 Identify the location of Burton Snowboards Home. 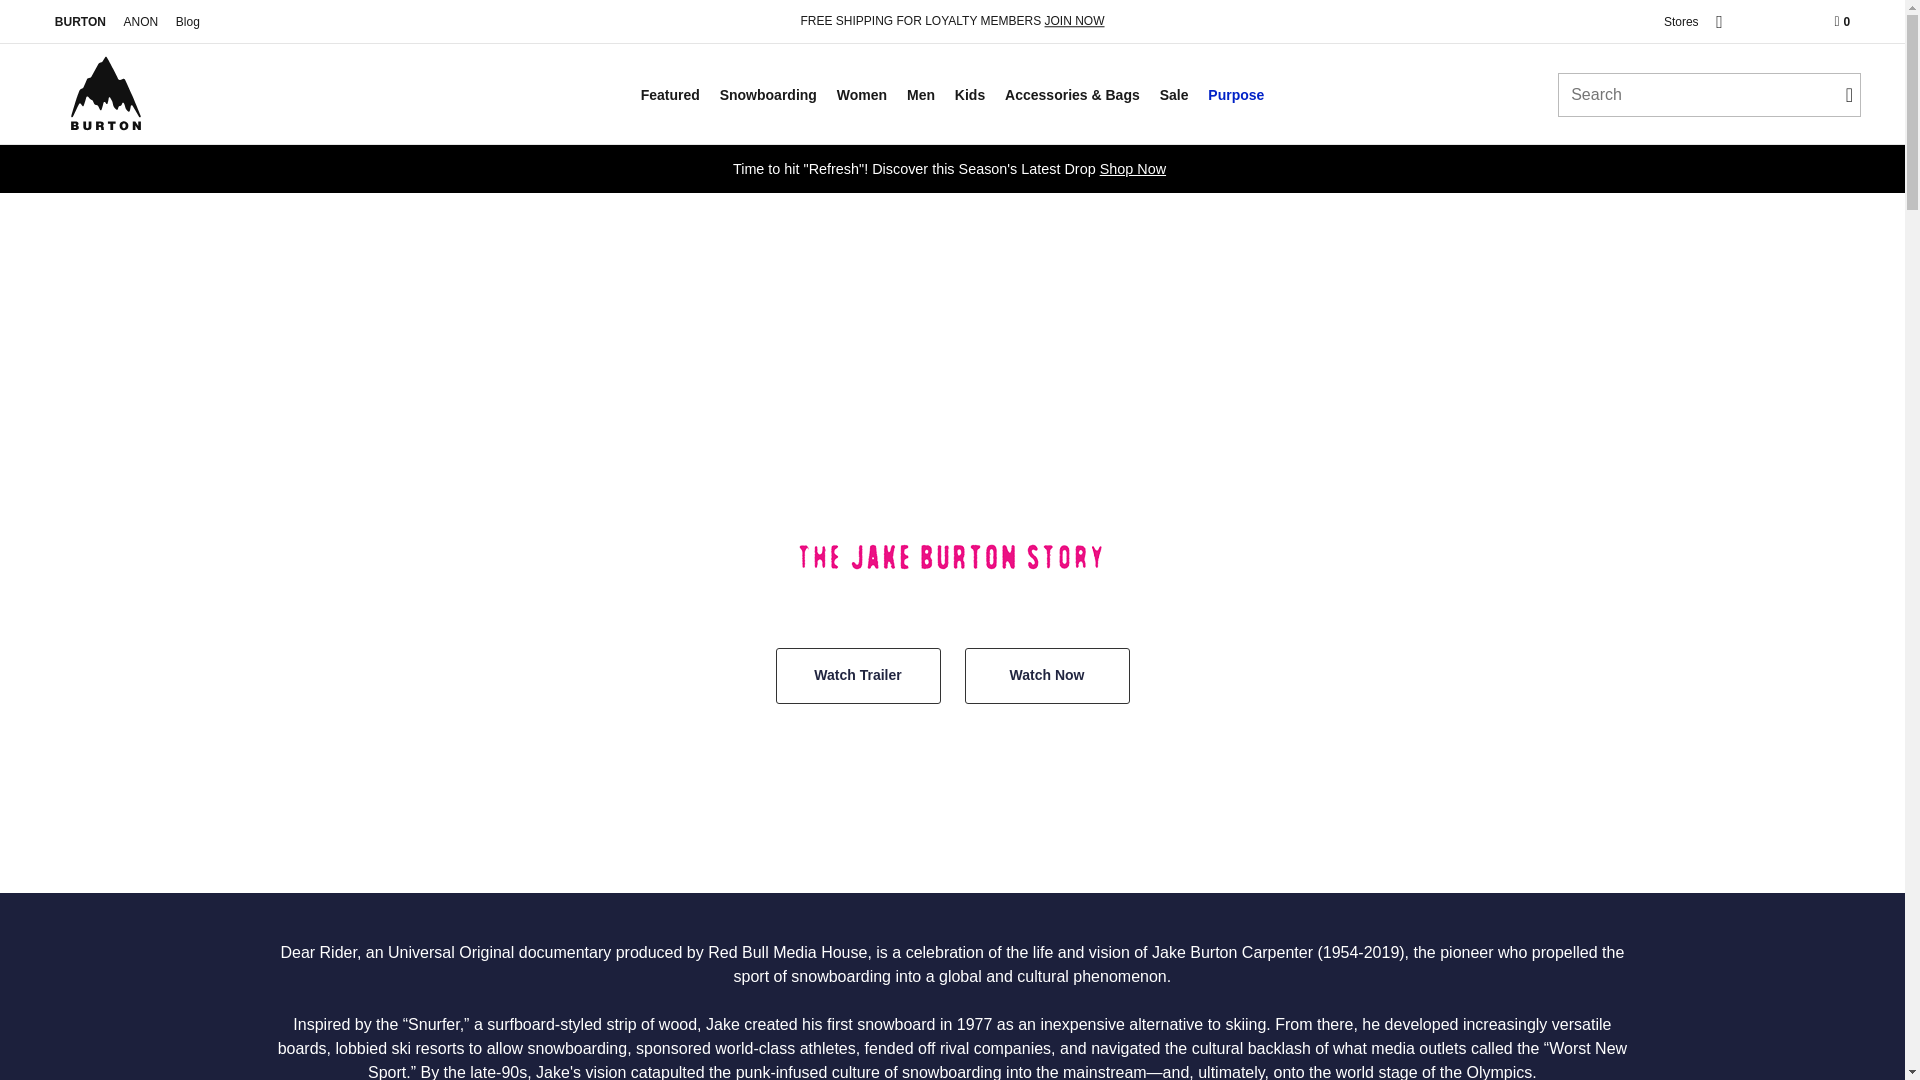
(80, 22).